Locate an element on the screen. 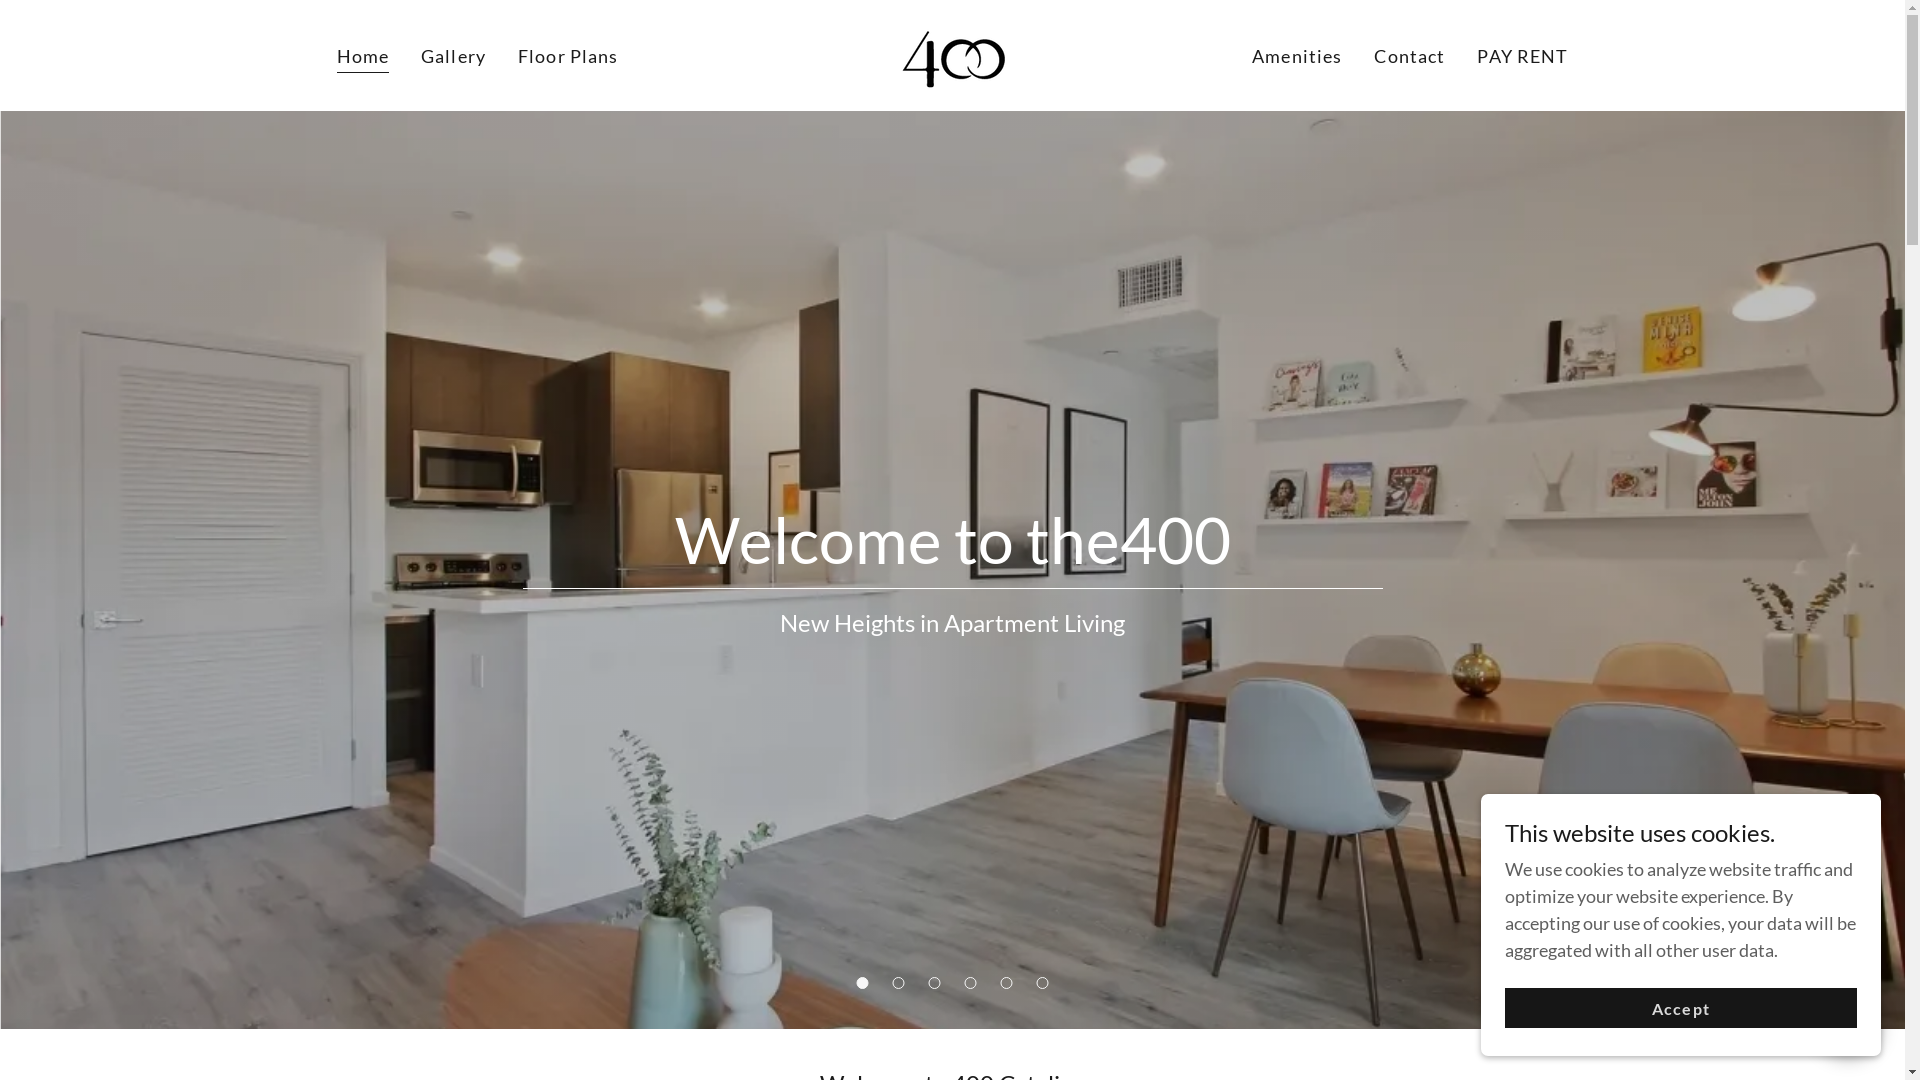 This screenshot has width=1920, height=1080. PAY RENT is located at coordinates (1522, 56).